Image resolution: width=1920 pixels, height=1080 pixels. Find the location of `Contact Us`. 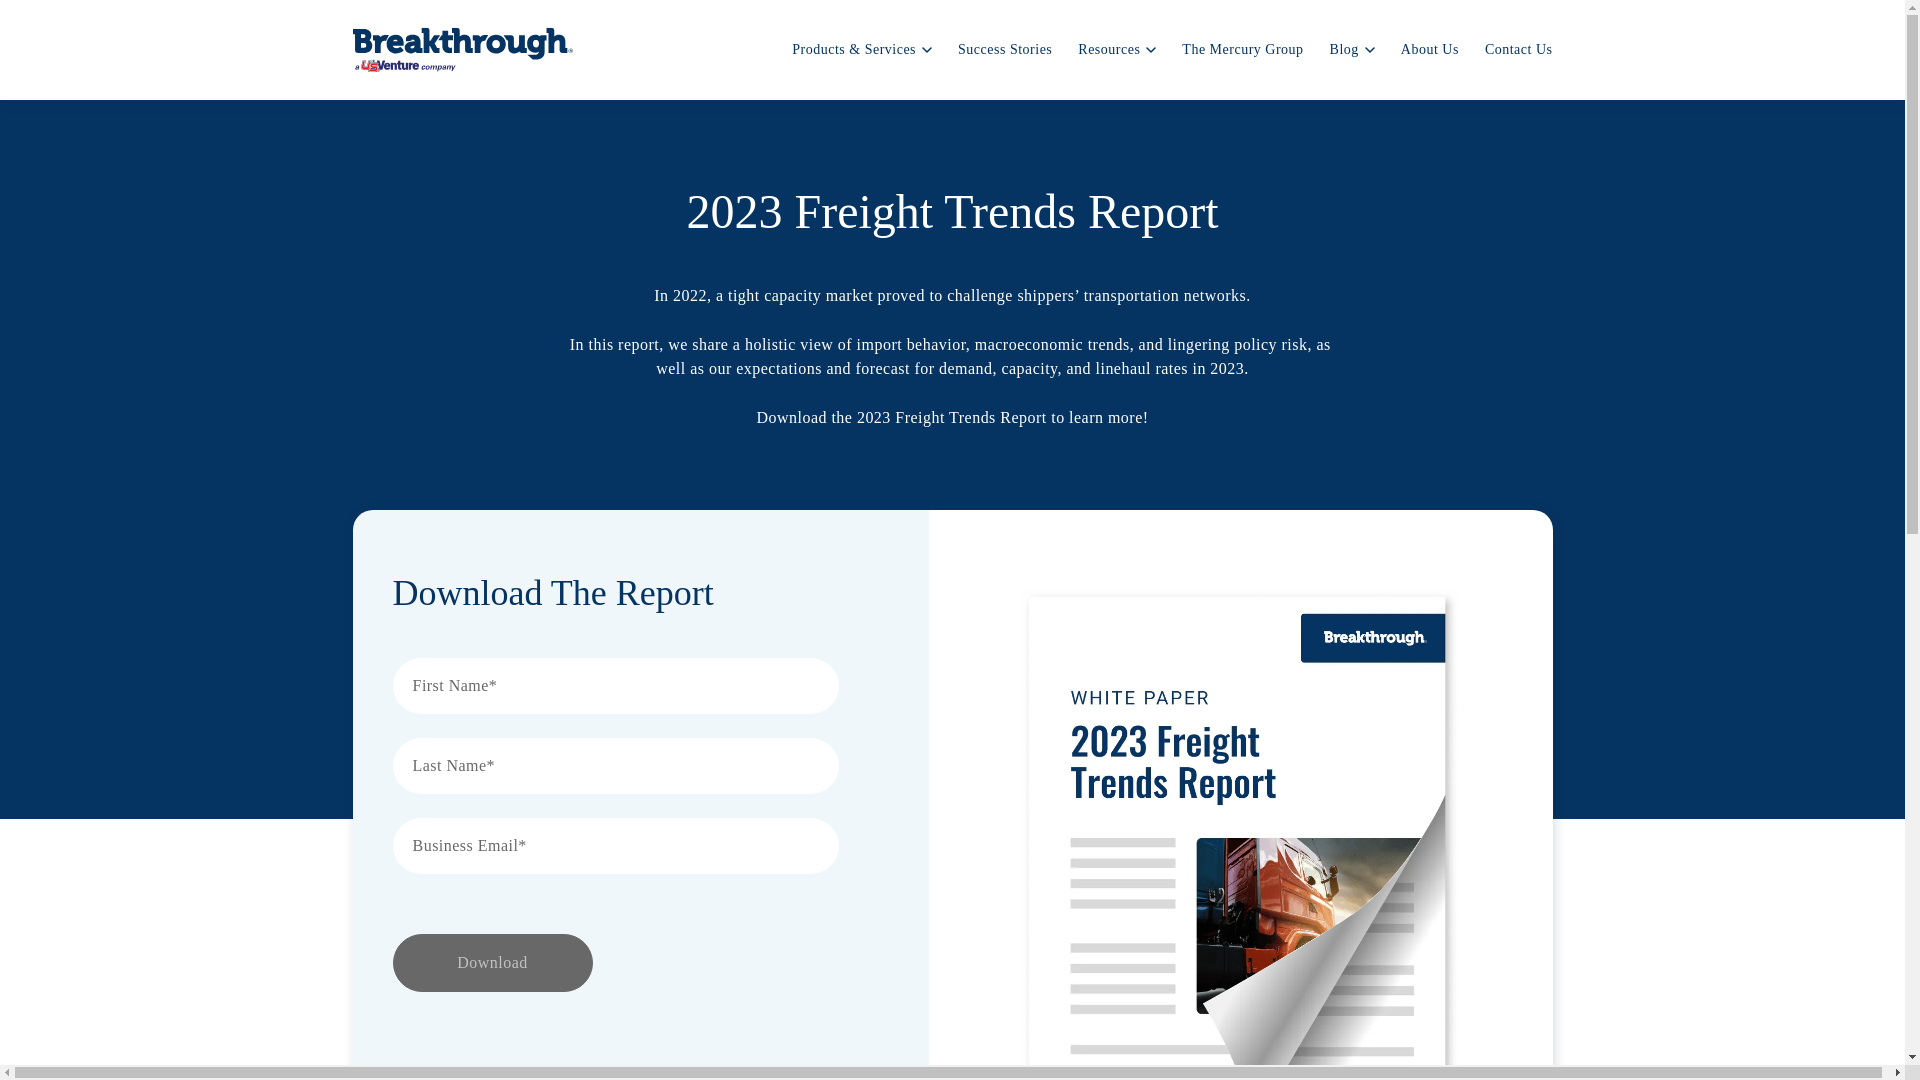

Contact Us is located at coordinates (1518, 50).